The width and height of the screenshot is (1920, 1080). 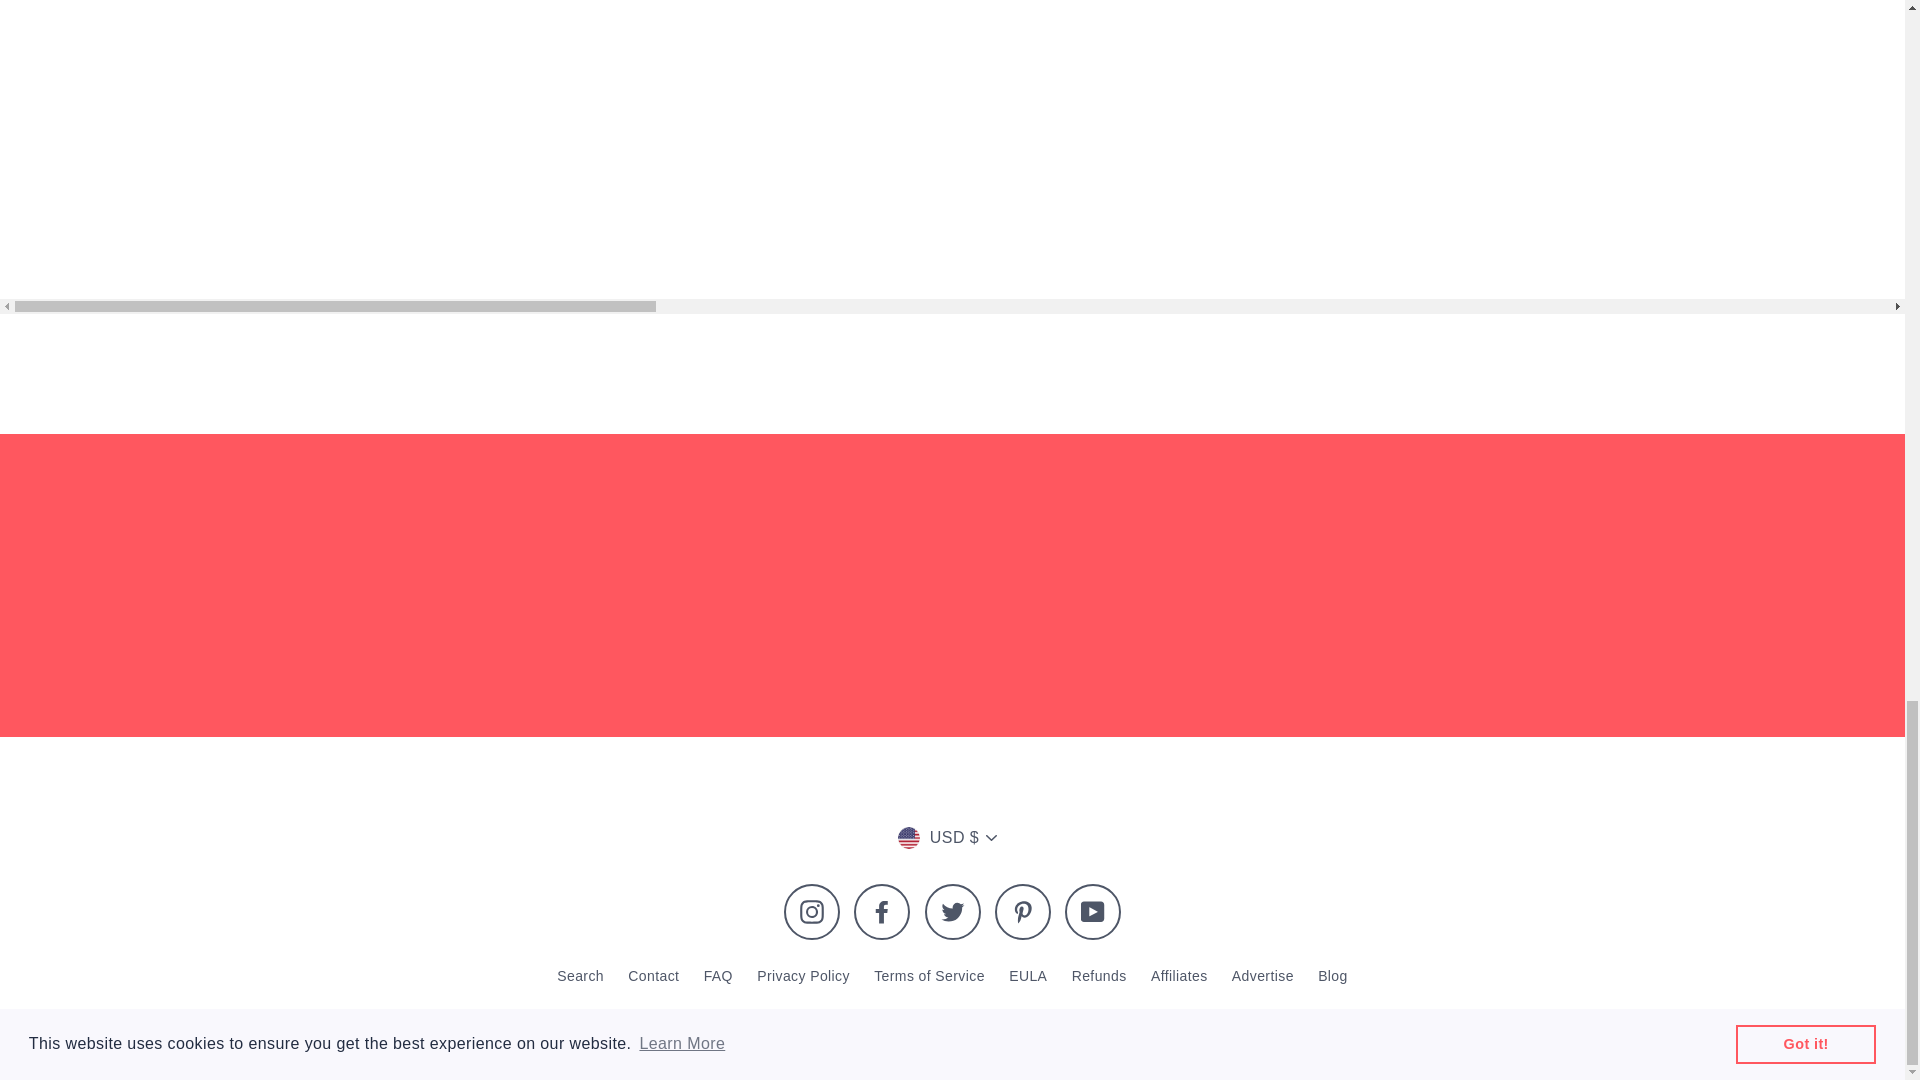 I want to click on Pixel Surplus on Instagram, so click(x=812, y=912).